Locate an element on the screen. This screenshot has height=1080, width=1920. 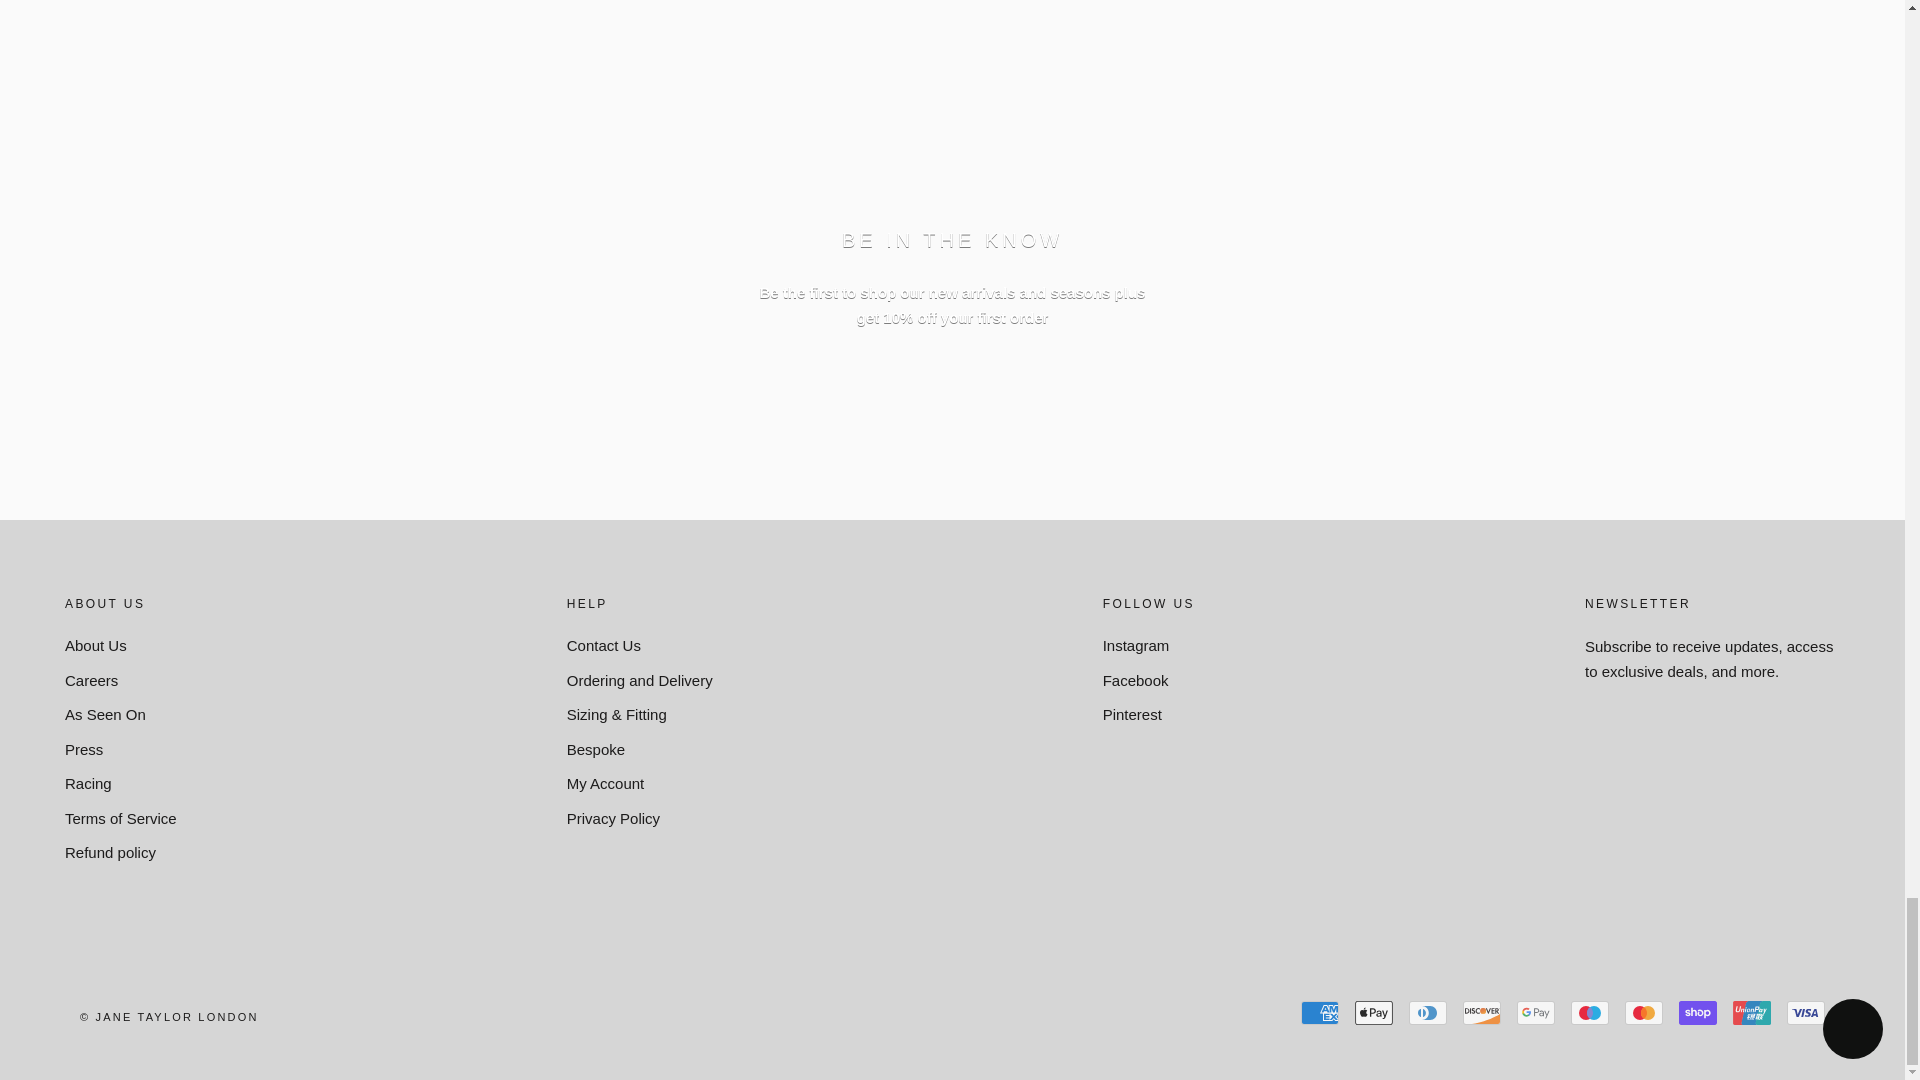
Mastercard is located at coordinates (1643, 1012).